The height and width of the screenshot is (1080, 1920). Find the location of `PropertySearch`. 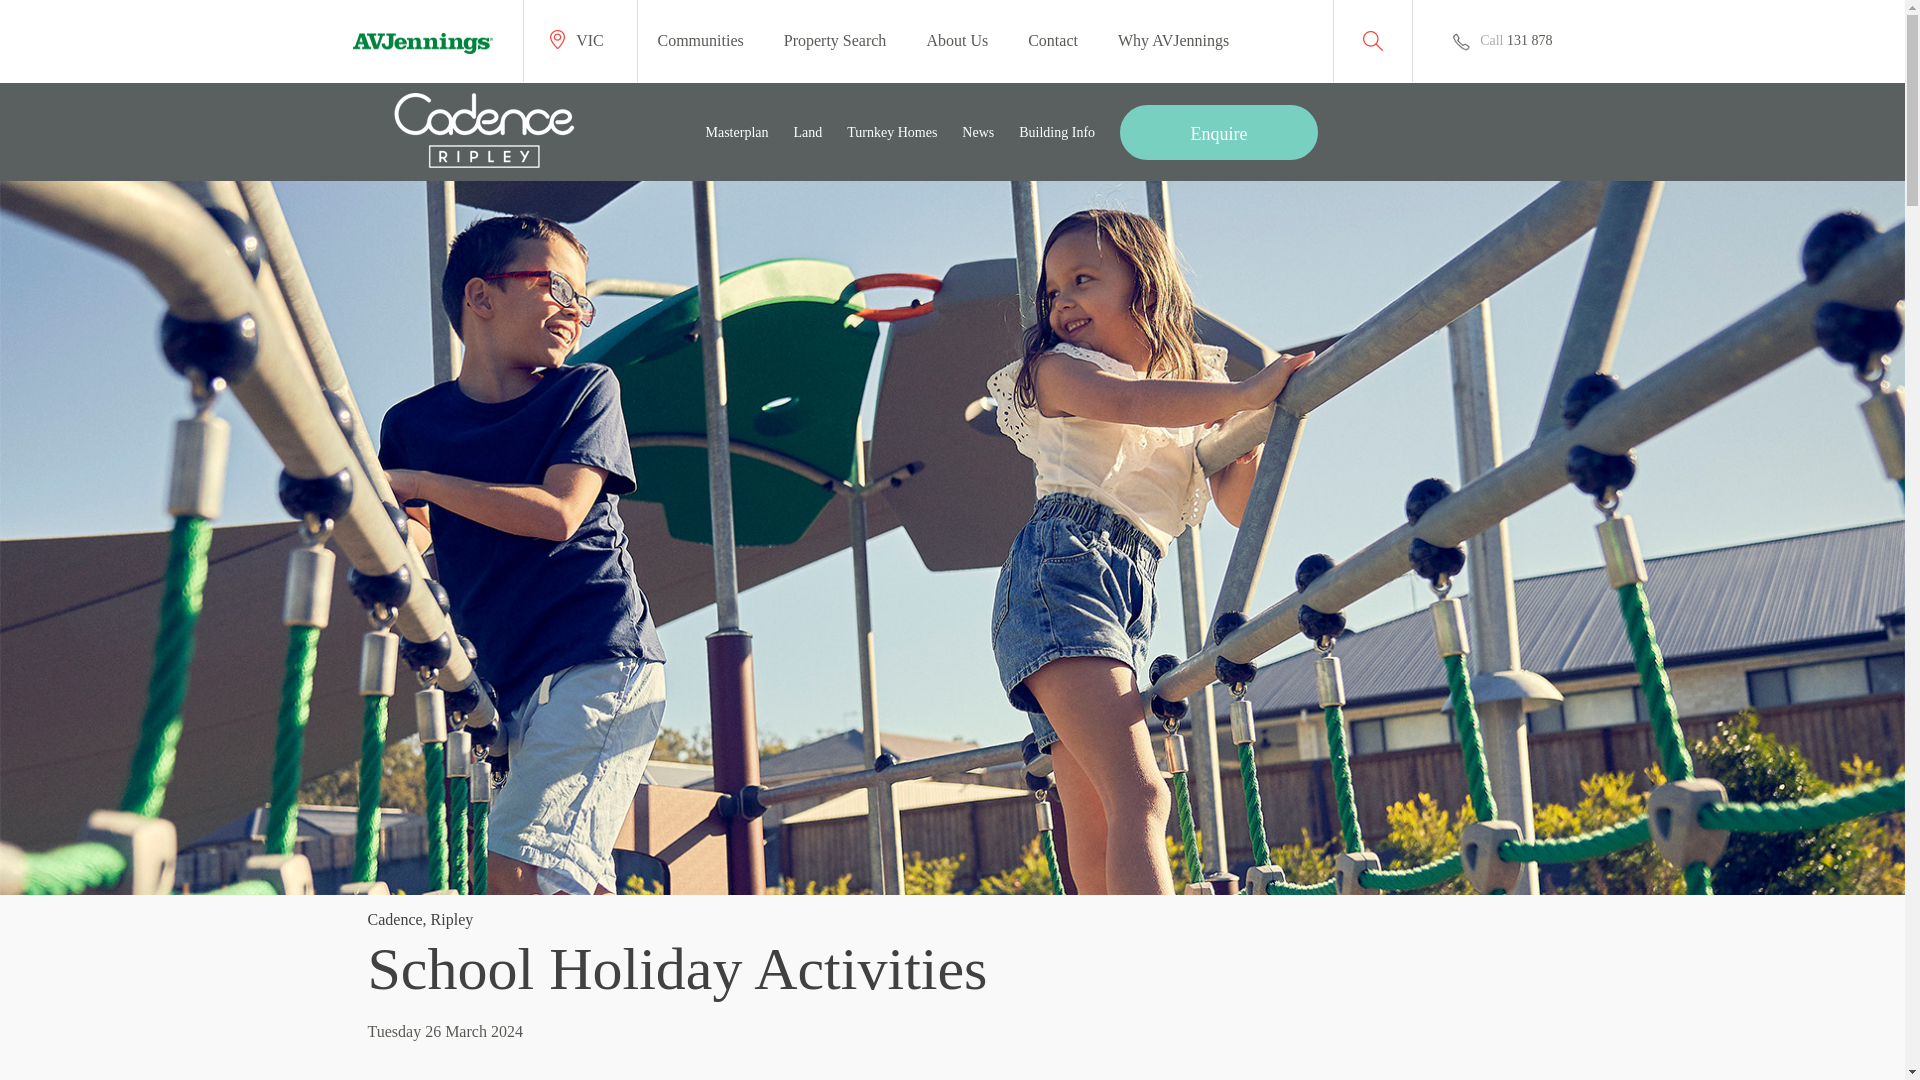

PropertySearch is located at coordinates (835, 40).